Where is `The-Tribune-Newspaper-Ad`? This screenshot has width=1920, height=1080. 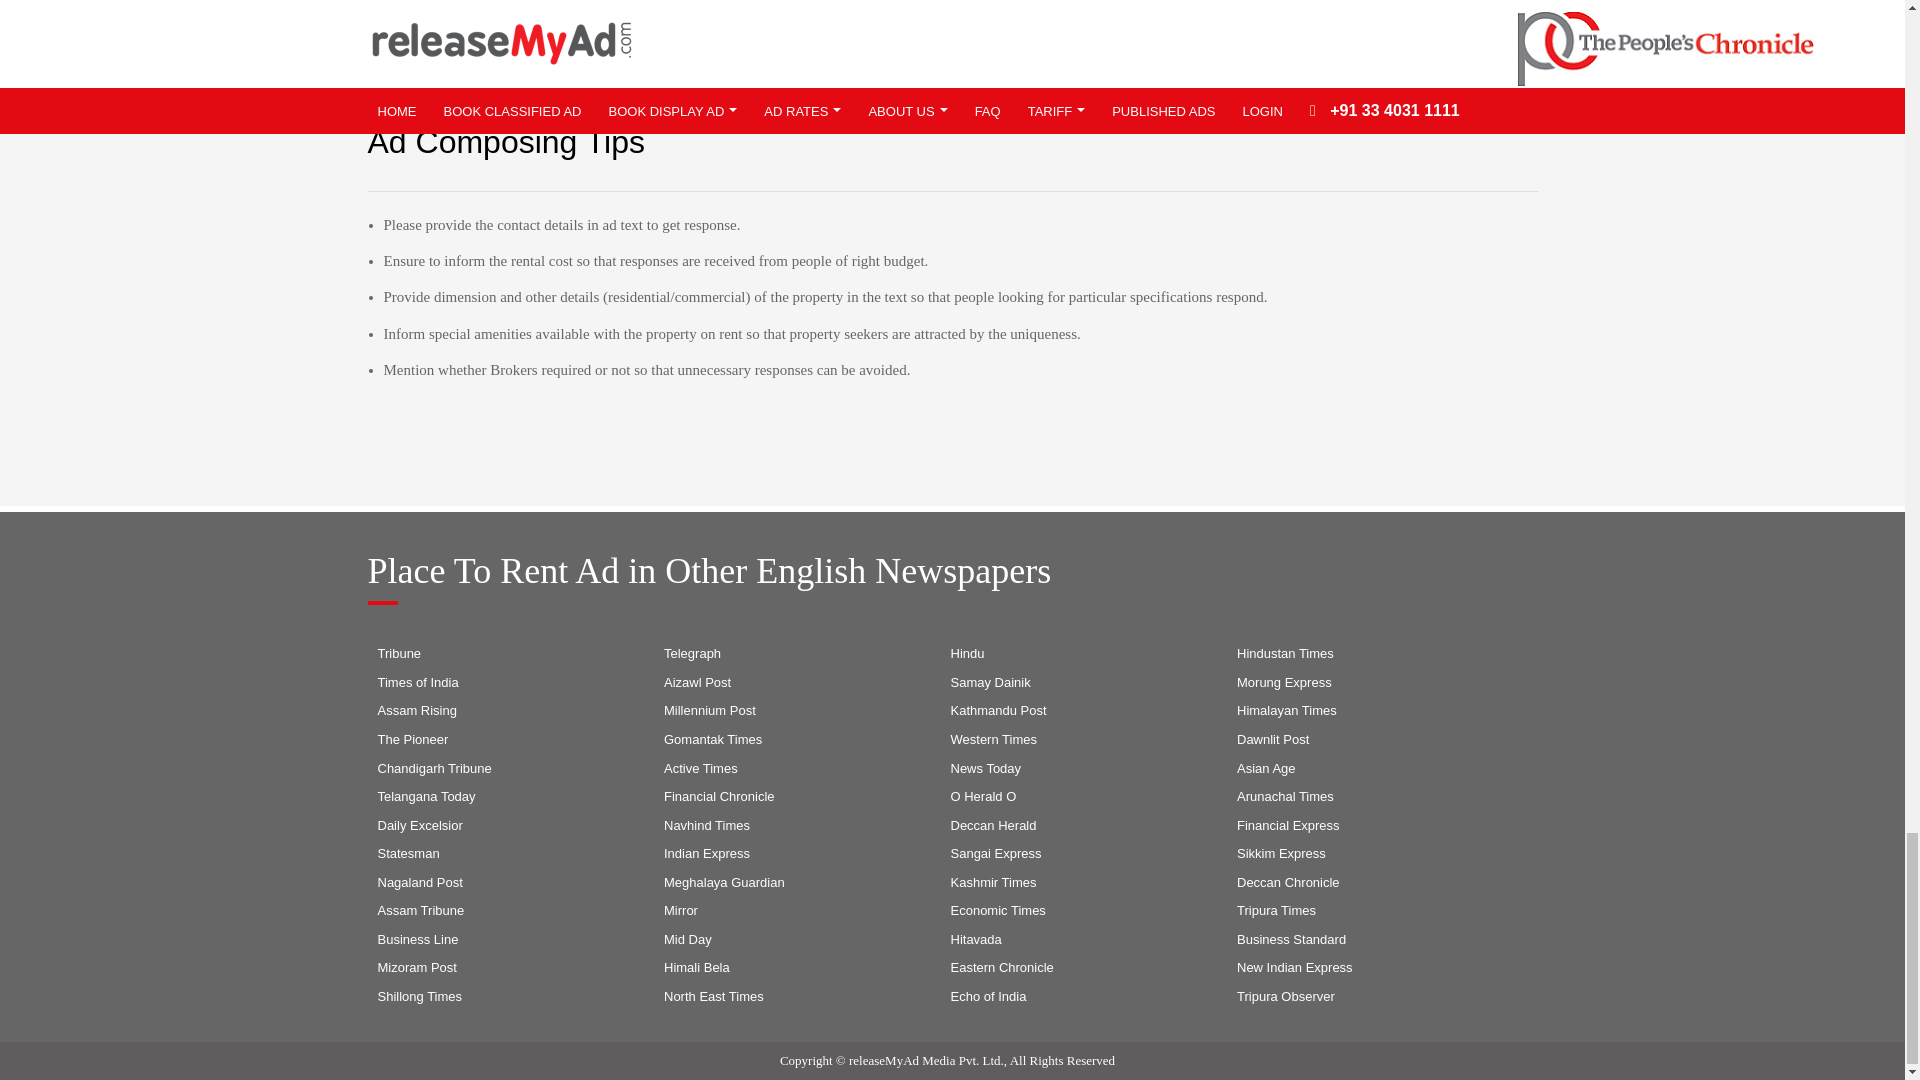
The-Tribune-Newspaper-Ad is located at coordinates (400, 654).